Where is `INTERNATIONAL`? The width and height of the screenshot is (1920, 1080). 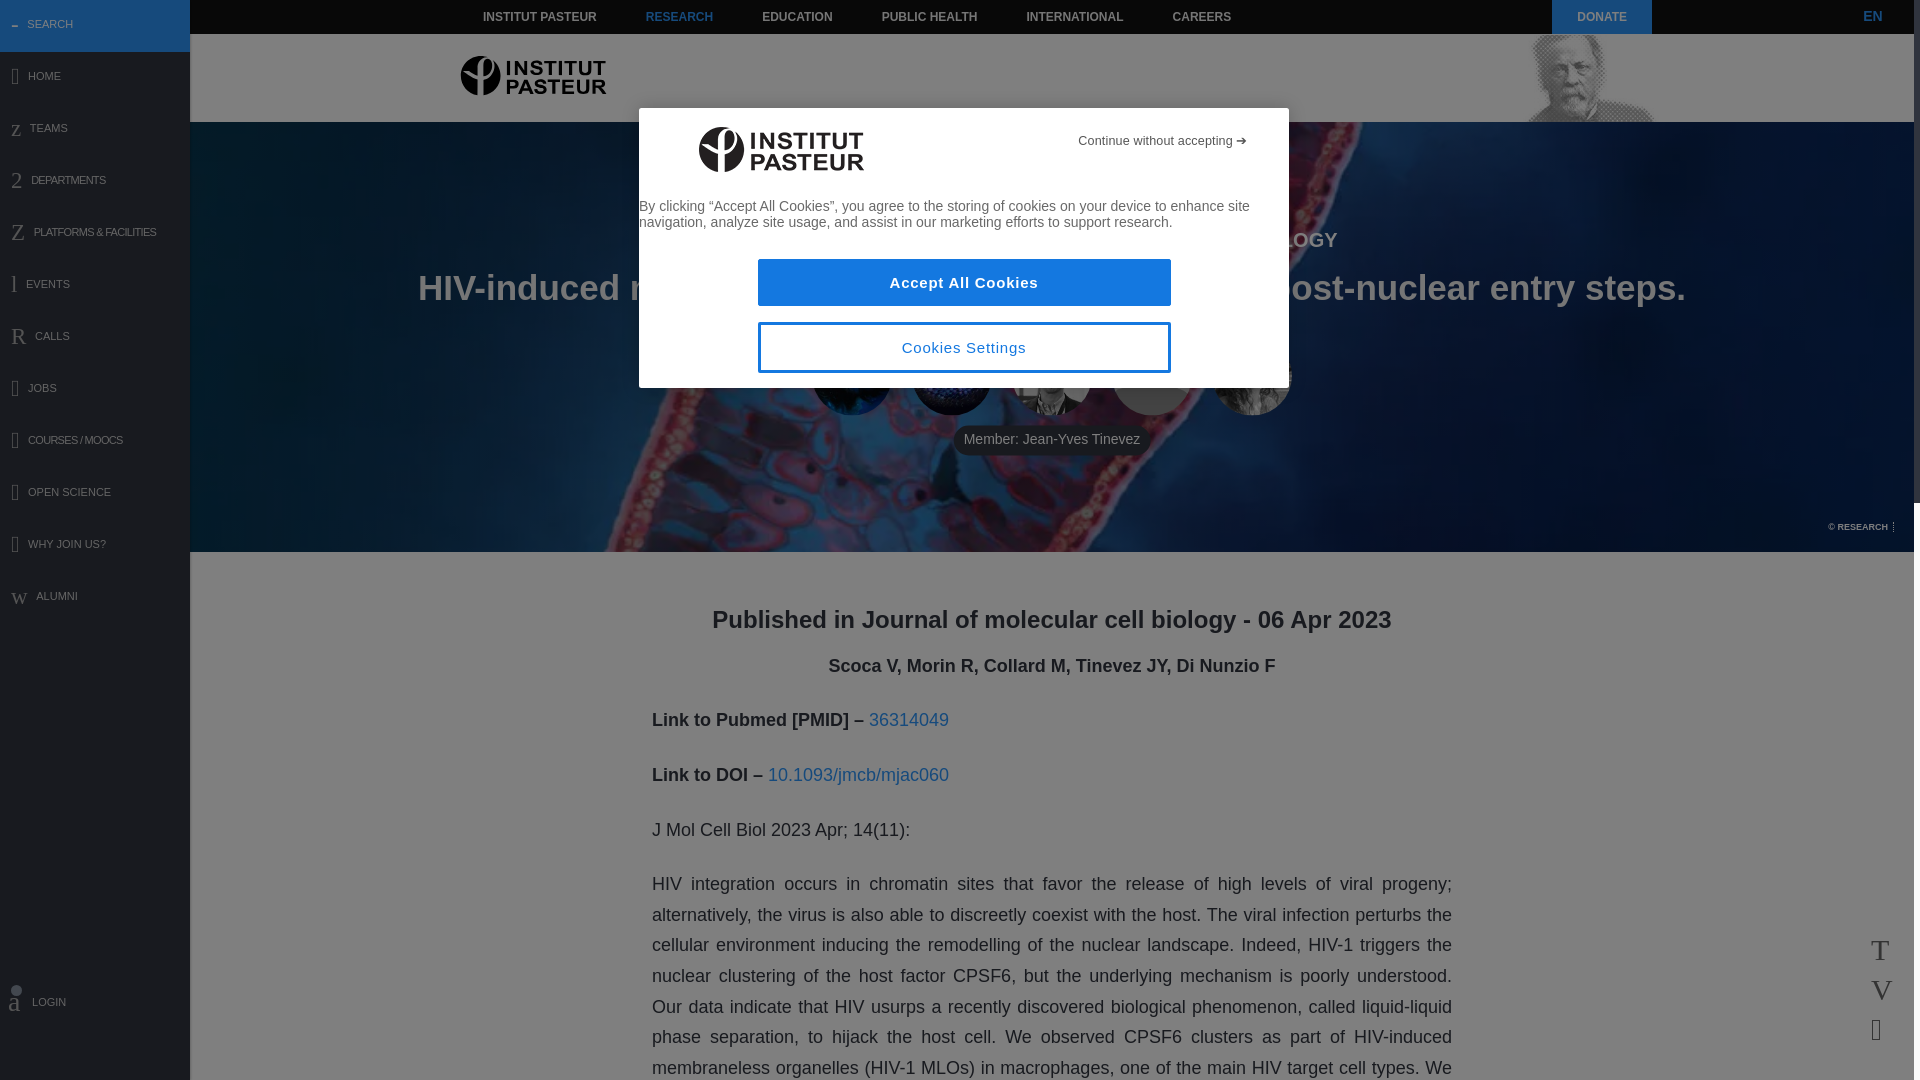
INTERNATIONAL is located at coordinates (1074, 16).